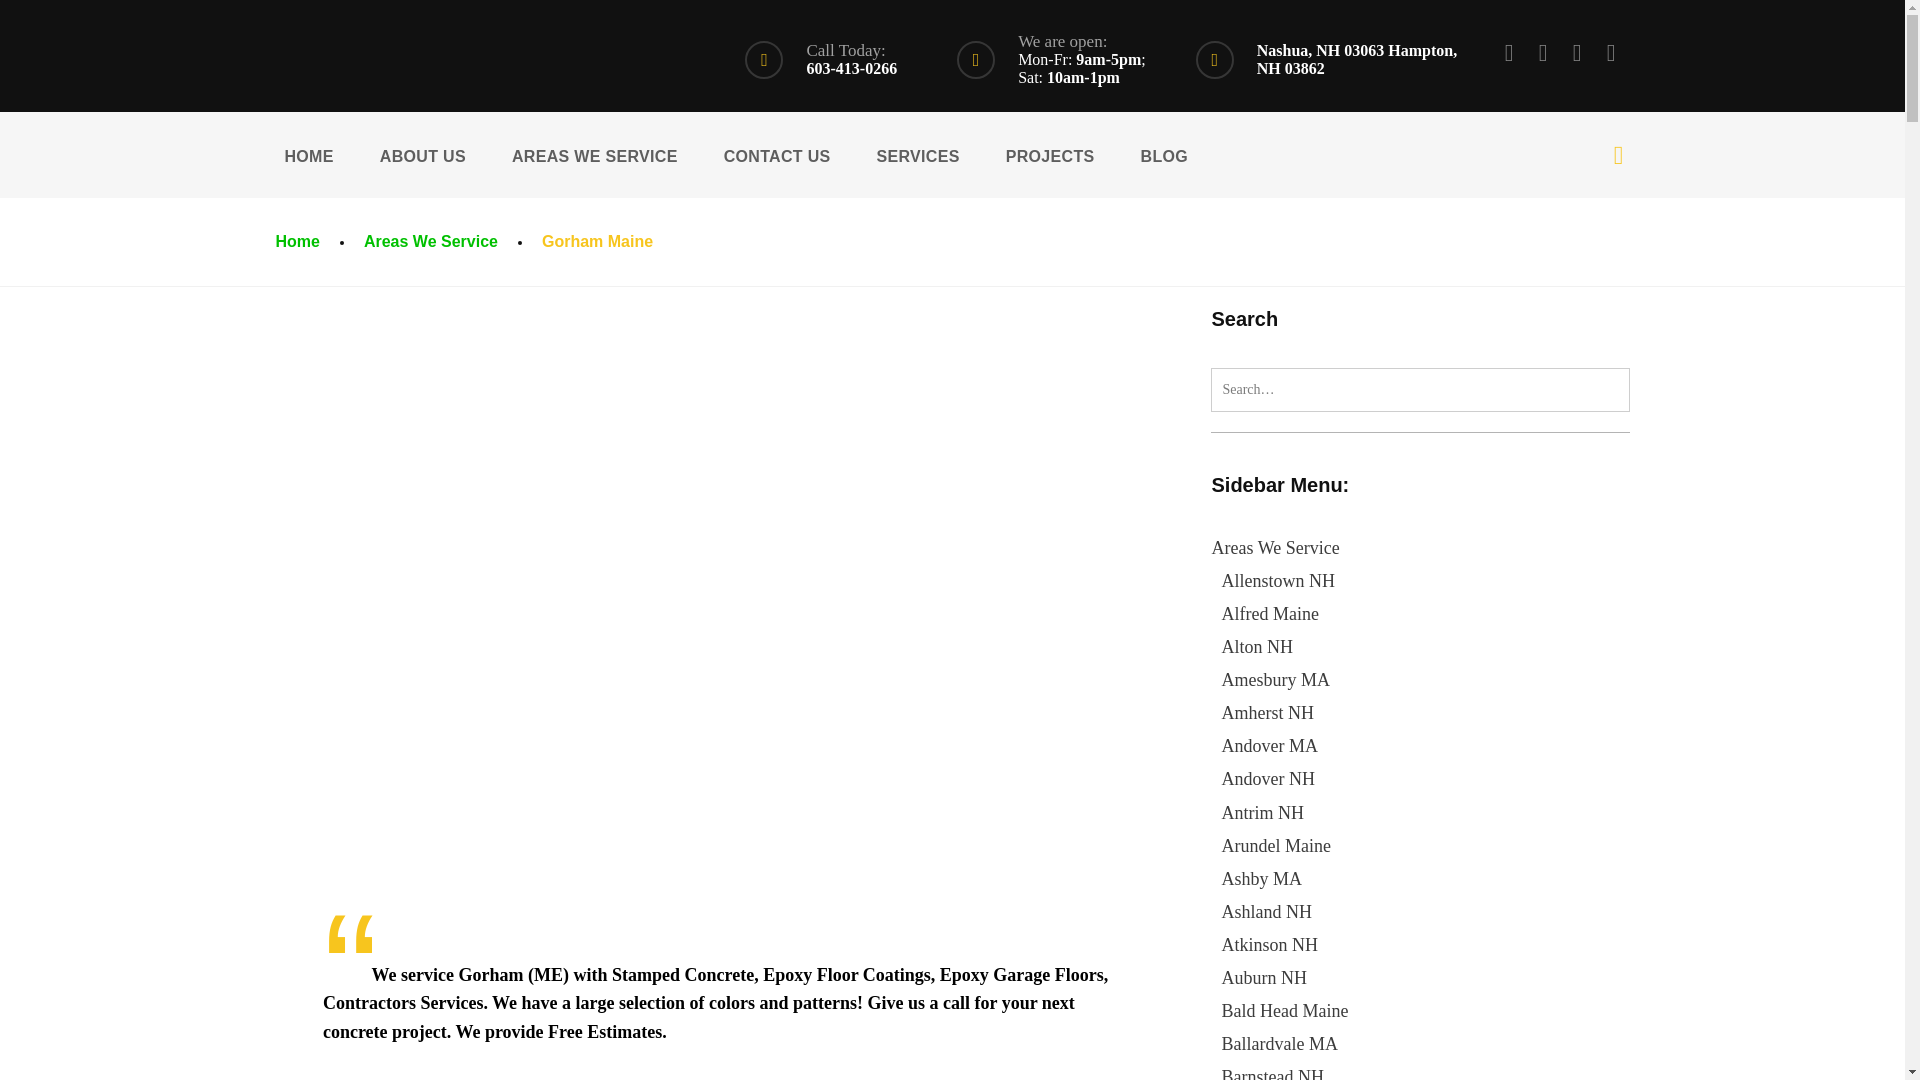 This screenshot has height=1080, width=1920. What do you see at coordinates (1272, 1074) in the screenshot?
I see `Barnstead NH` at bounding box center [1272, 1074].